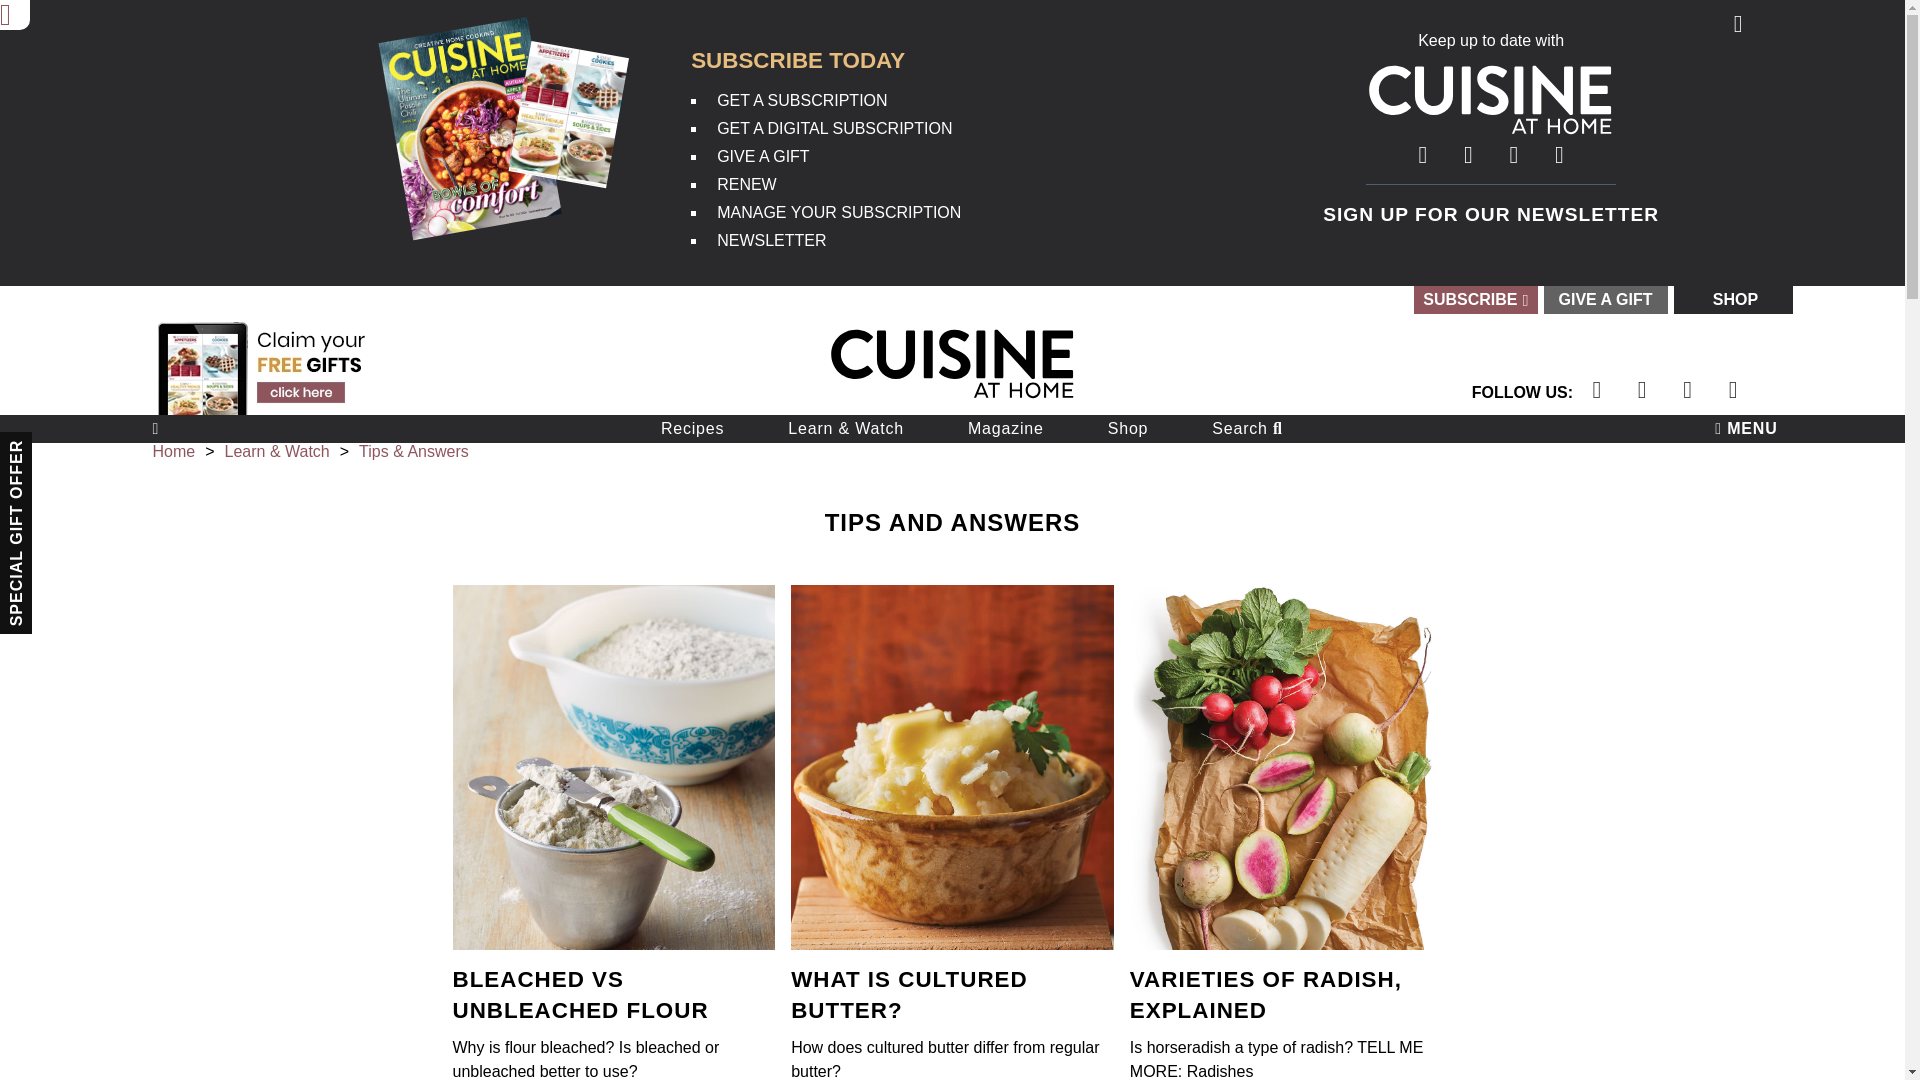 The width and height of the screenshot is (1920, 1080). I want to click on MANAGE YOUR SUBSCRIPTION, so click(838, 212).